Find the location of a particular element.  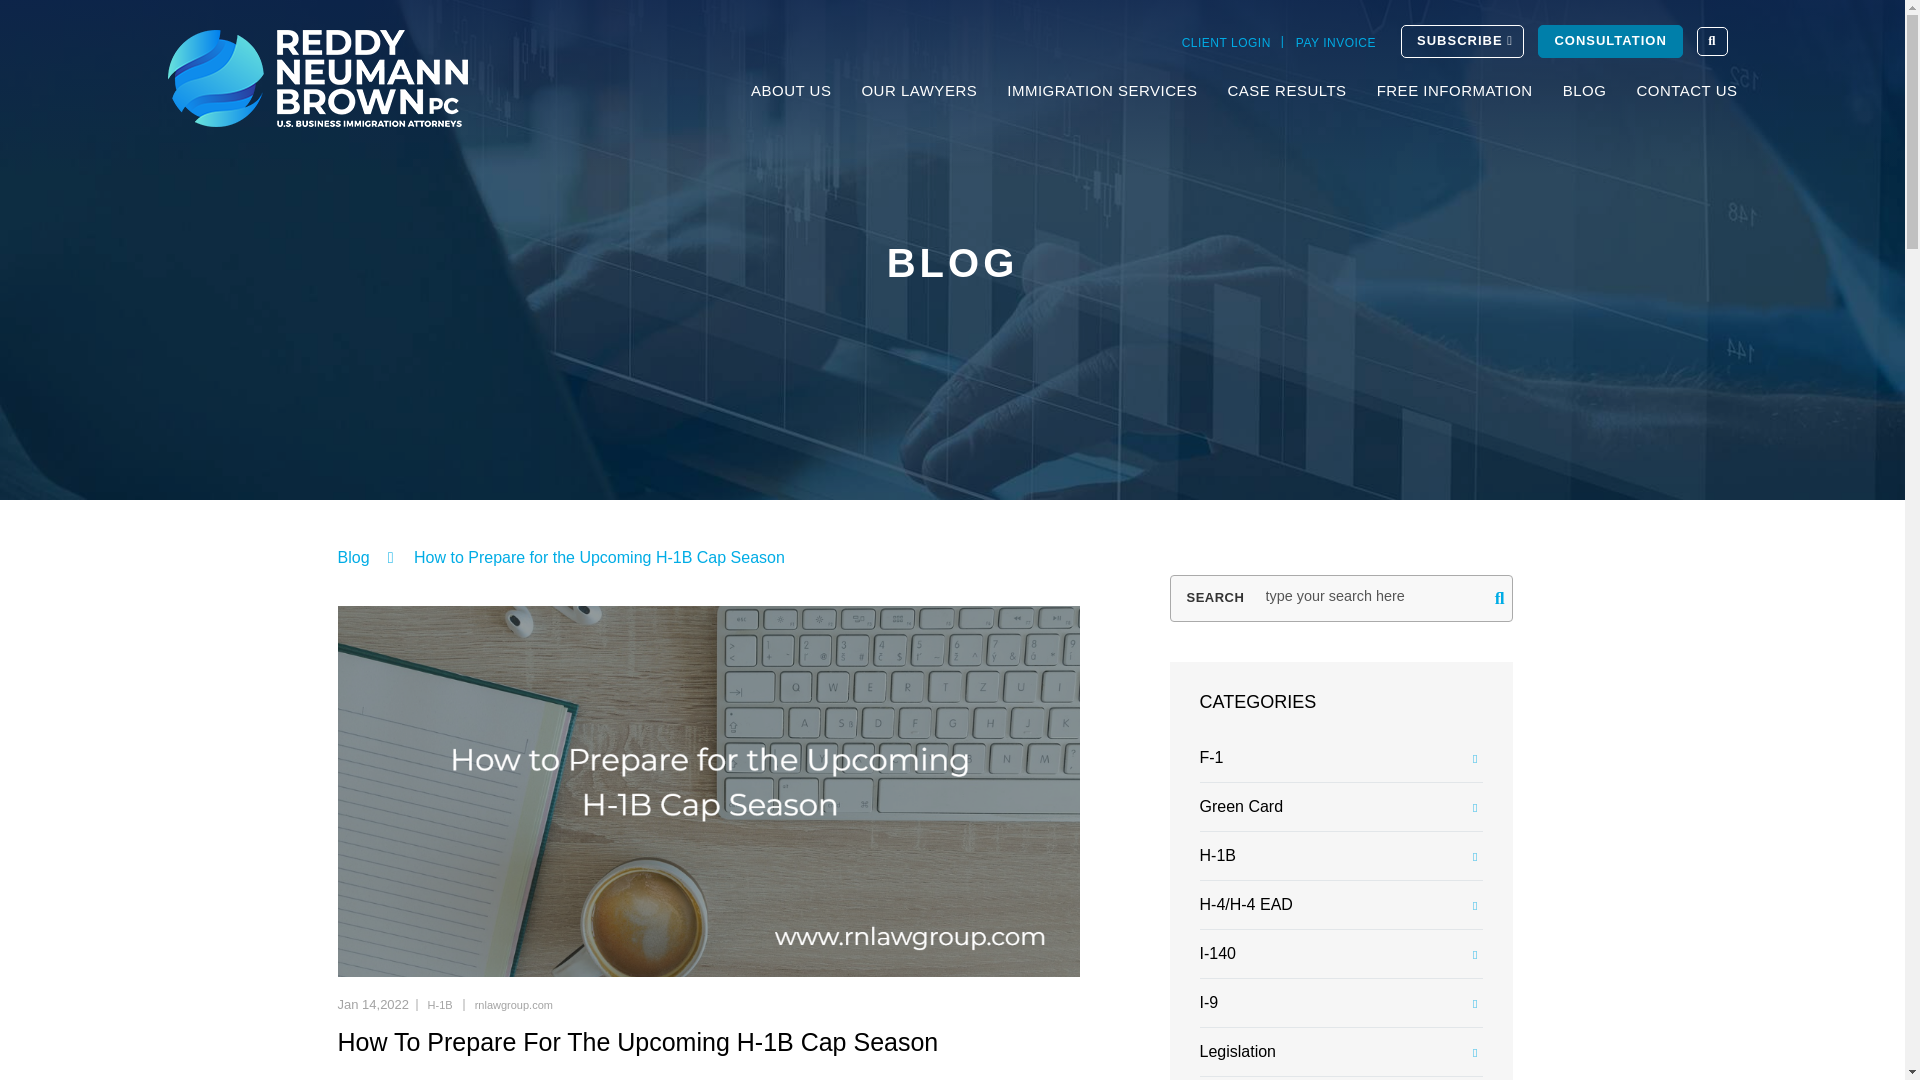

OPEN SITE SEARCH is located at coordinates (1712, 42).